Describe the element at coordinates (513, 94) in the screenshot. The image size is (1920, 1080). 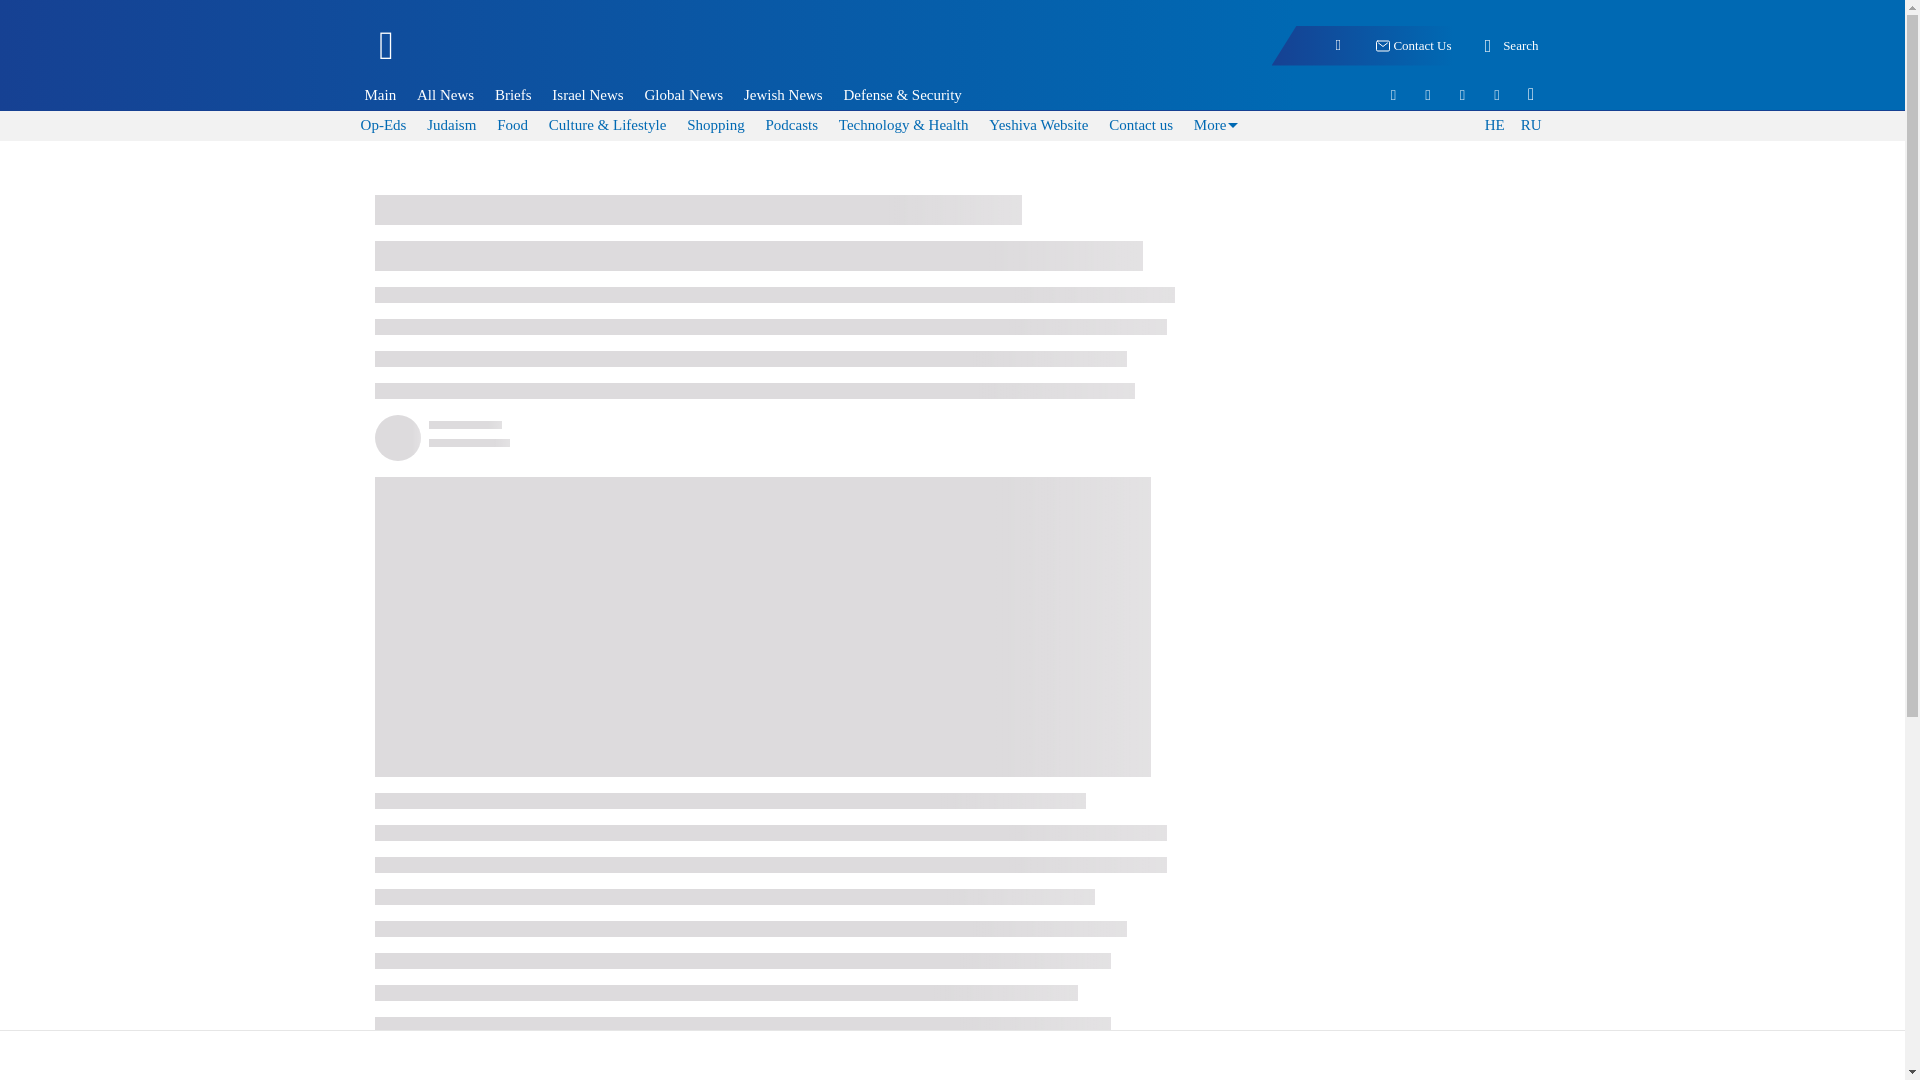
I see `Briefs` at that location.